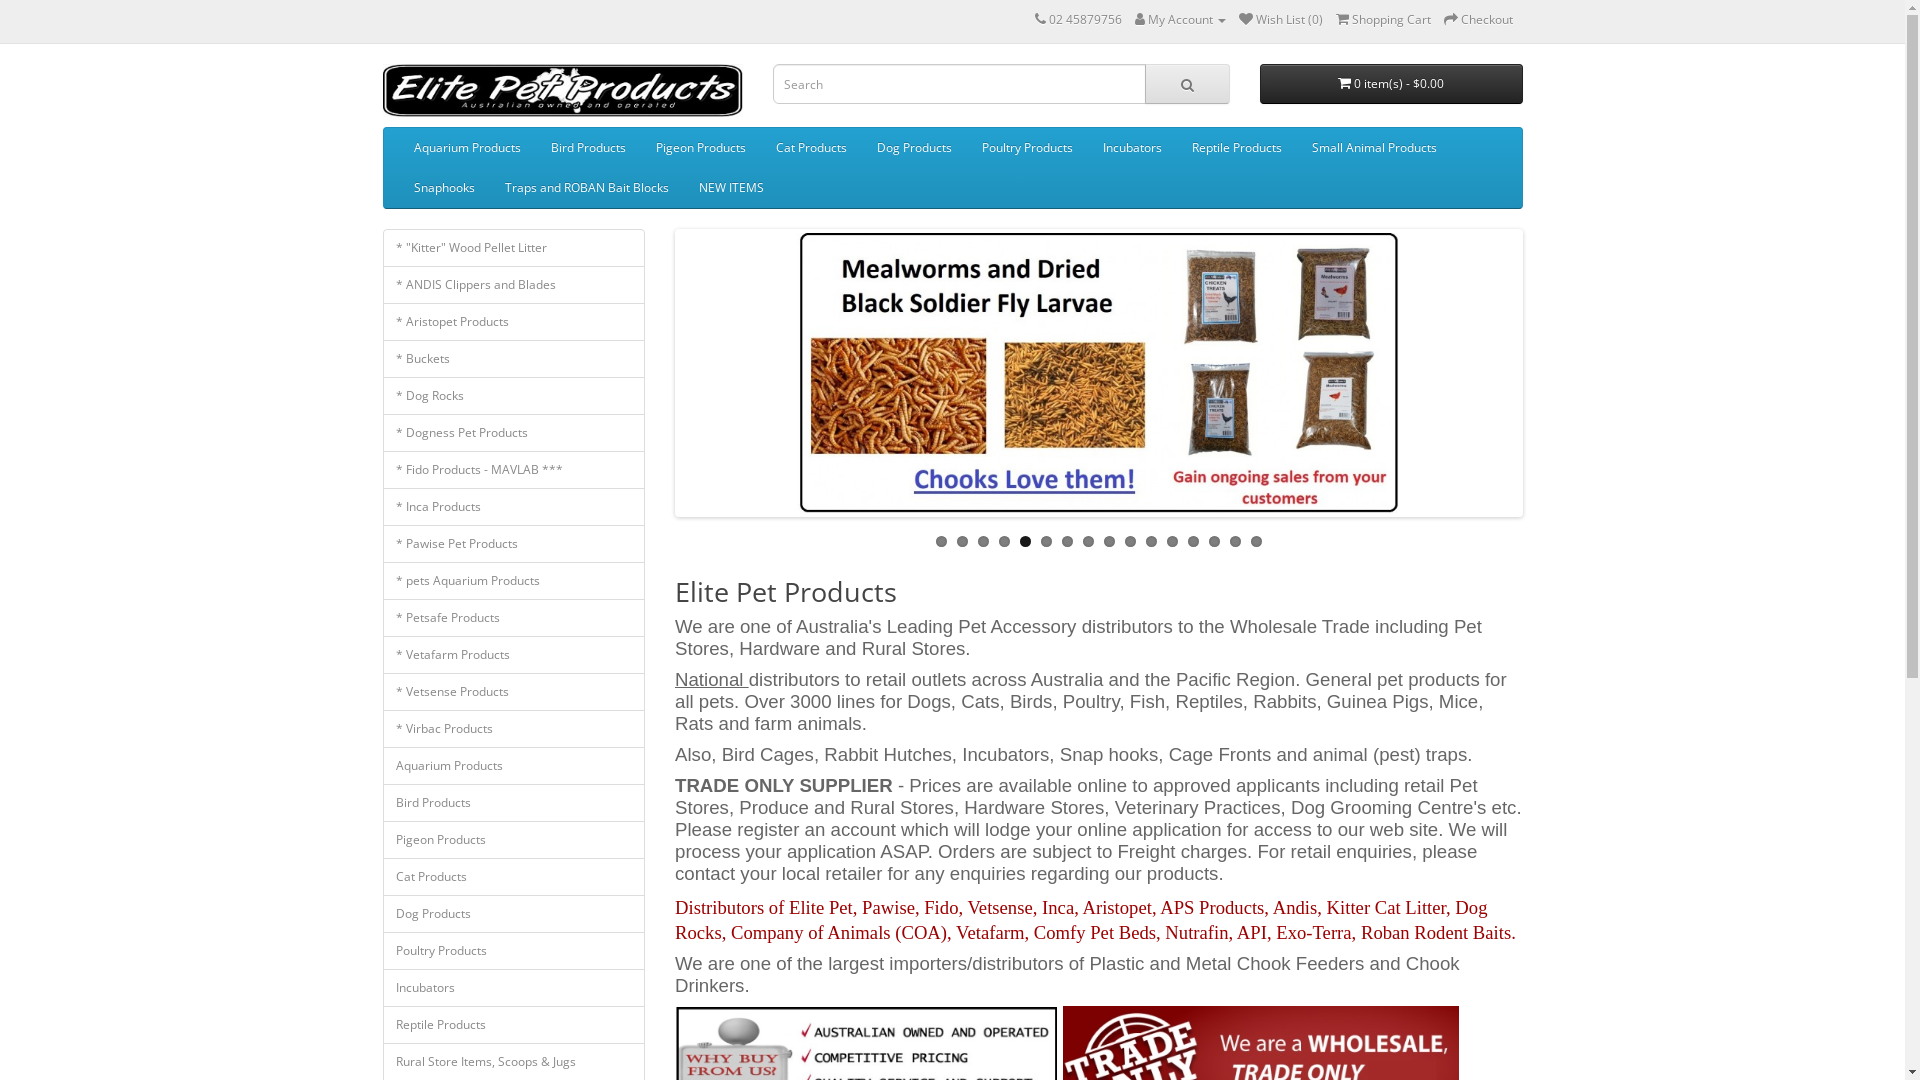 The image size is (1920, 1080). Describe the element at coordinates (514, 359) in the screenshot. I see `* Buckets` at that location.